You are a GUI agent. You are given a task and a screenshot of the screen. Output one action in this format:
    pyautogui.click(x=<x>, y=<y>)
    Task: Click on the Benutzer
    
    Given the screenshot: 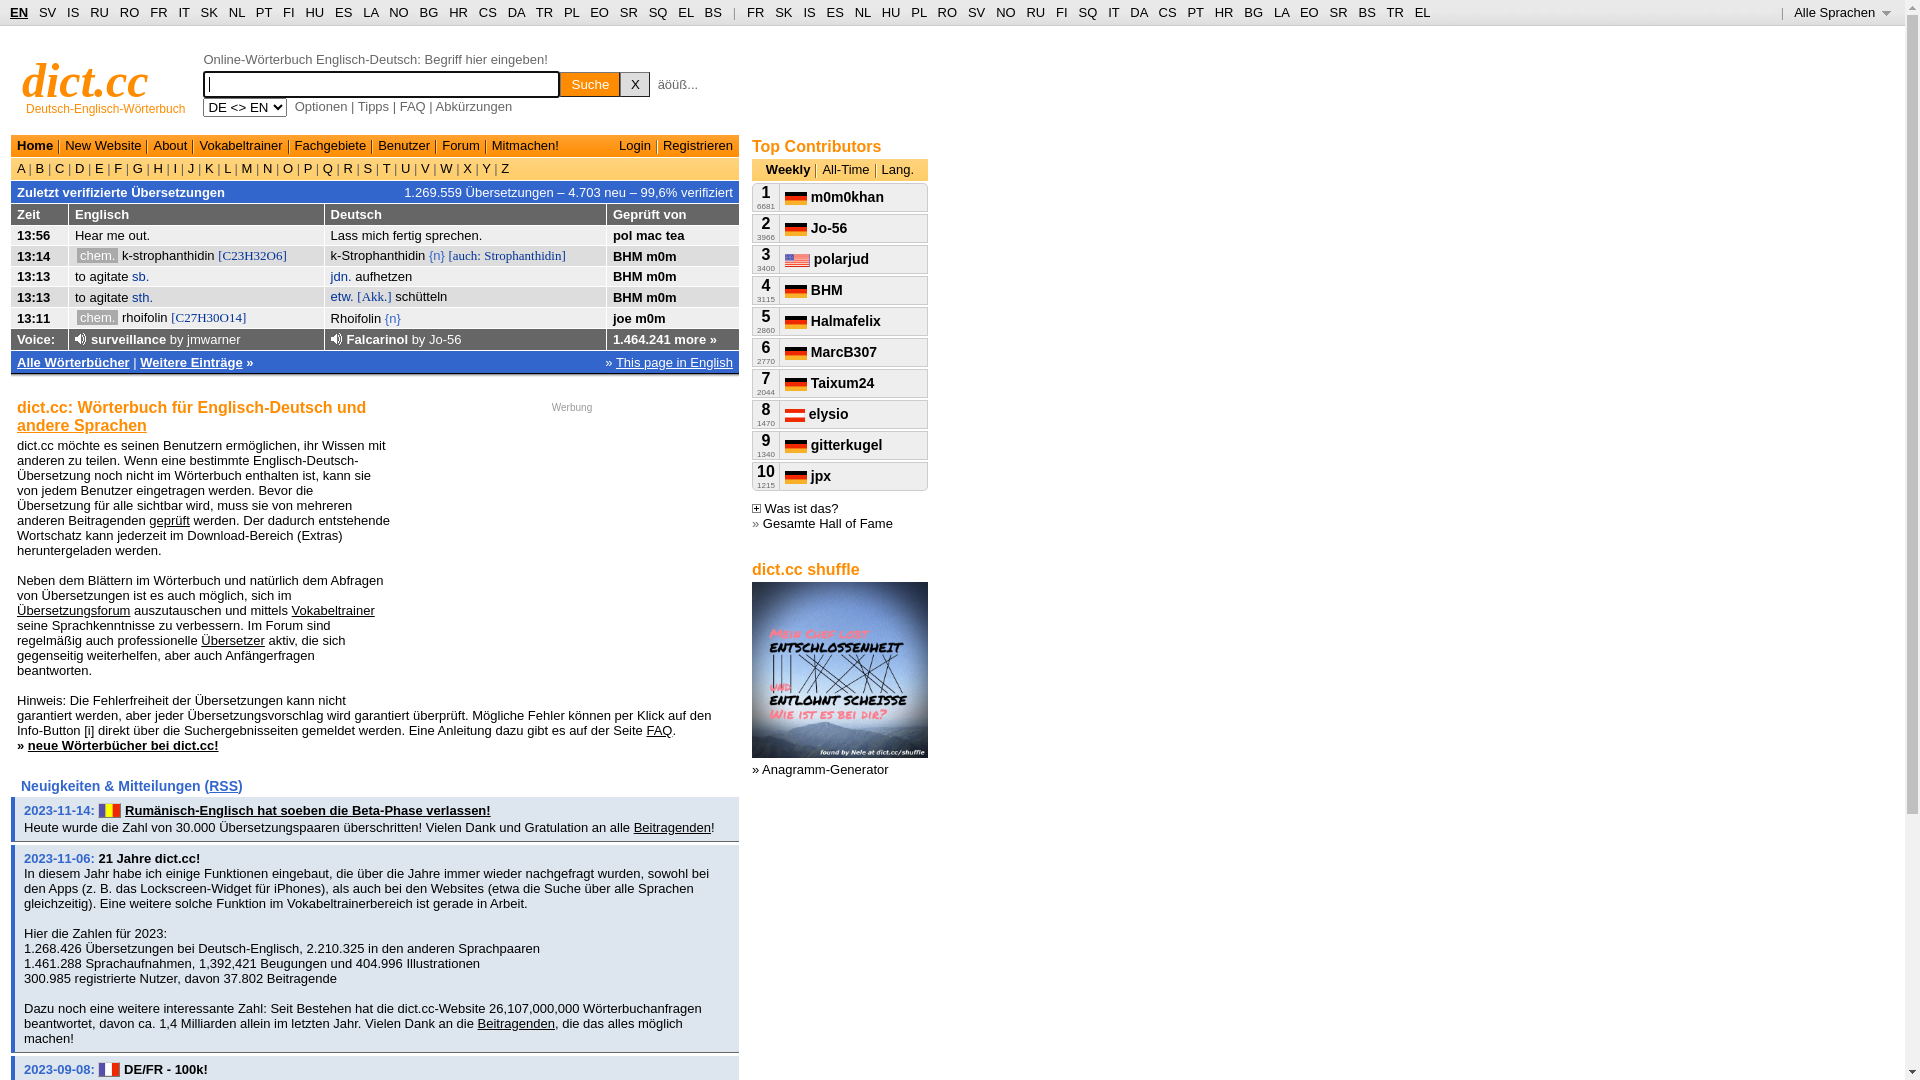 What is the action you would take?
    pyautogui.click(x=404, y=146)
    